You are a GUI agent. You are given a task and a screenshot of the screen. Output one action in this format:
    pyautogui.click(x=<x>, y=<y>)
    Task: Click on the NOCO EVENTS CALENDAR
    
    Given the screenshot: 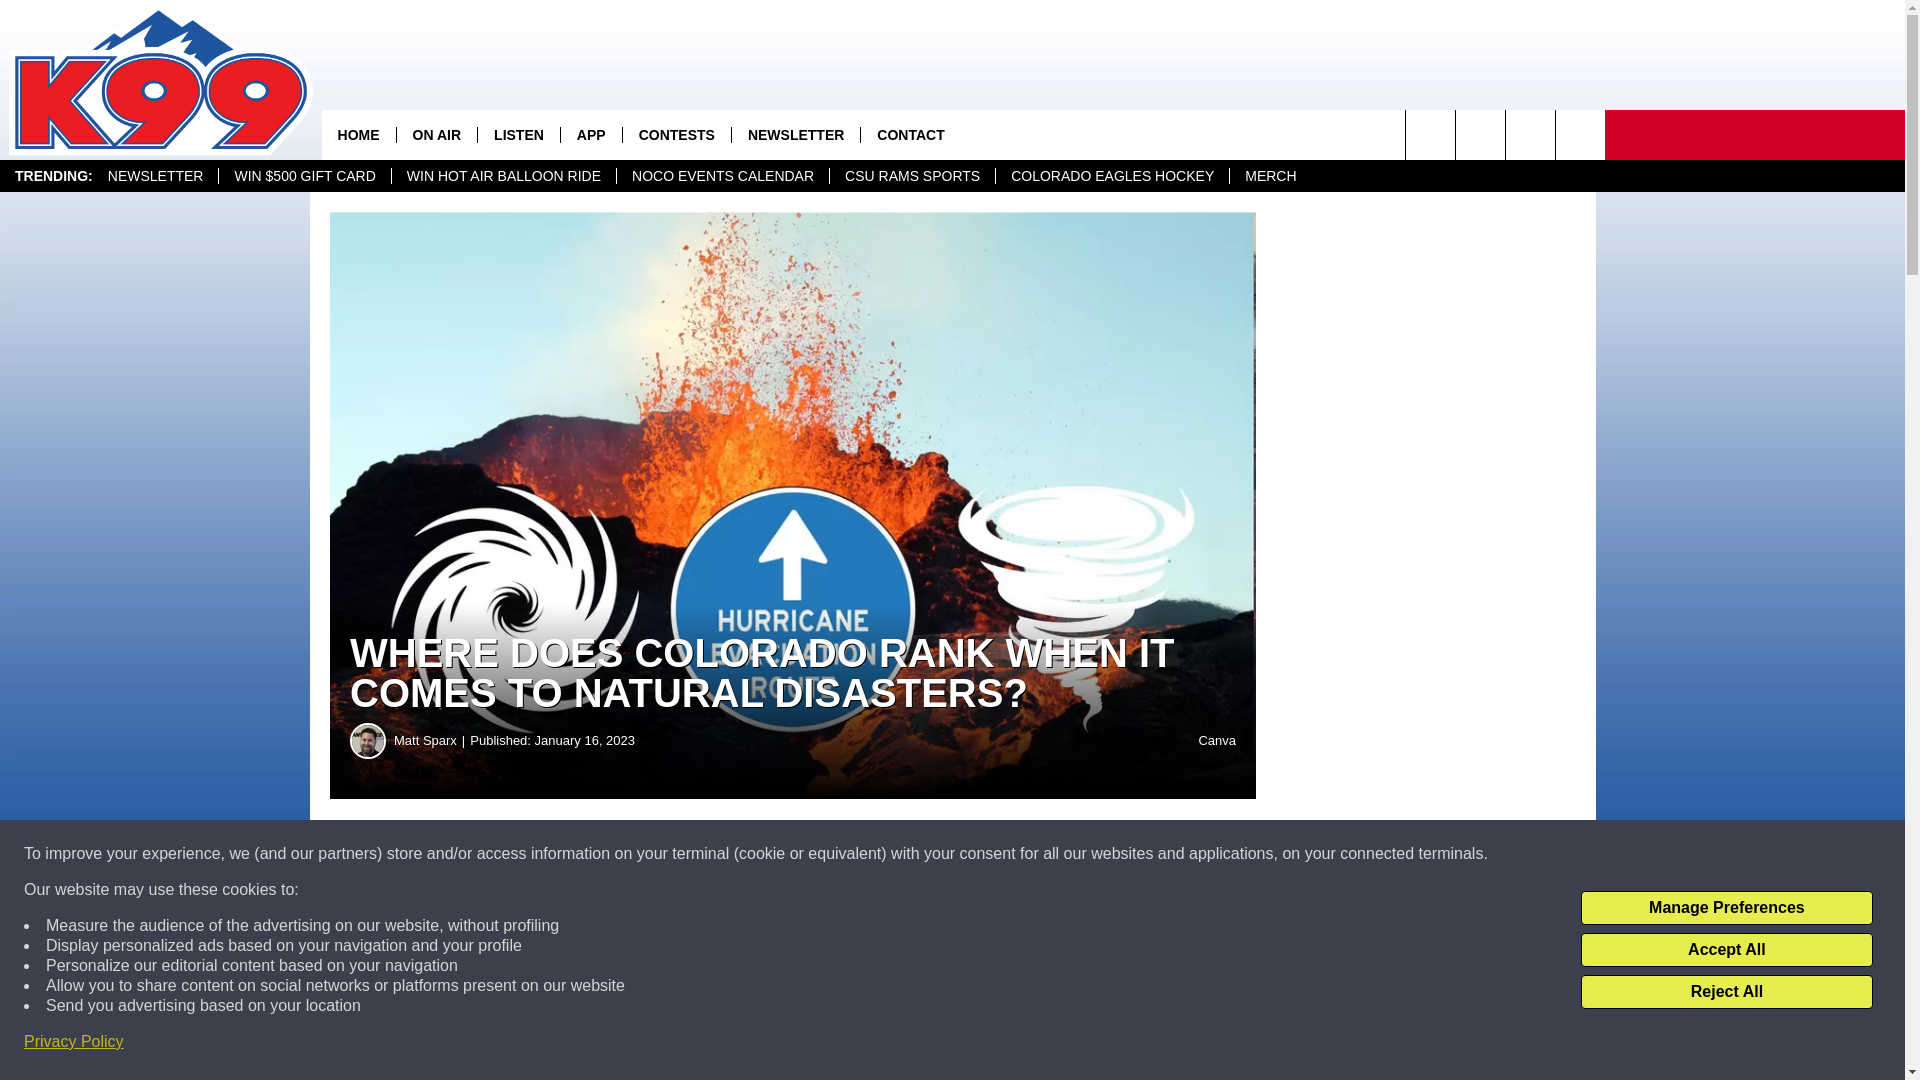 What is the action you would take?
    pyautogui.click(x=722, y=176)
    